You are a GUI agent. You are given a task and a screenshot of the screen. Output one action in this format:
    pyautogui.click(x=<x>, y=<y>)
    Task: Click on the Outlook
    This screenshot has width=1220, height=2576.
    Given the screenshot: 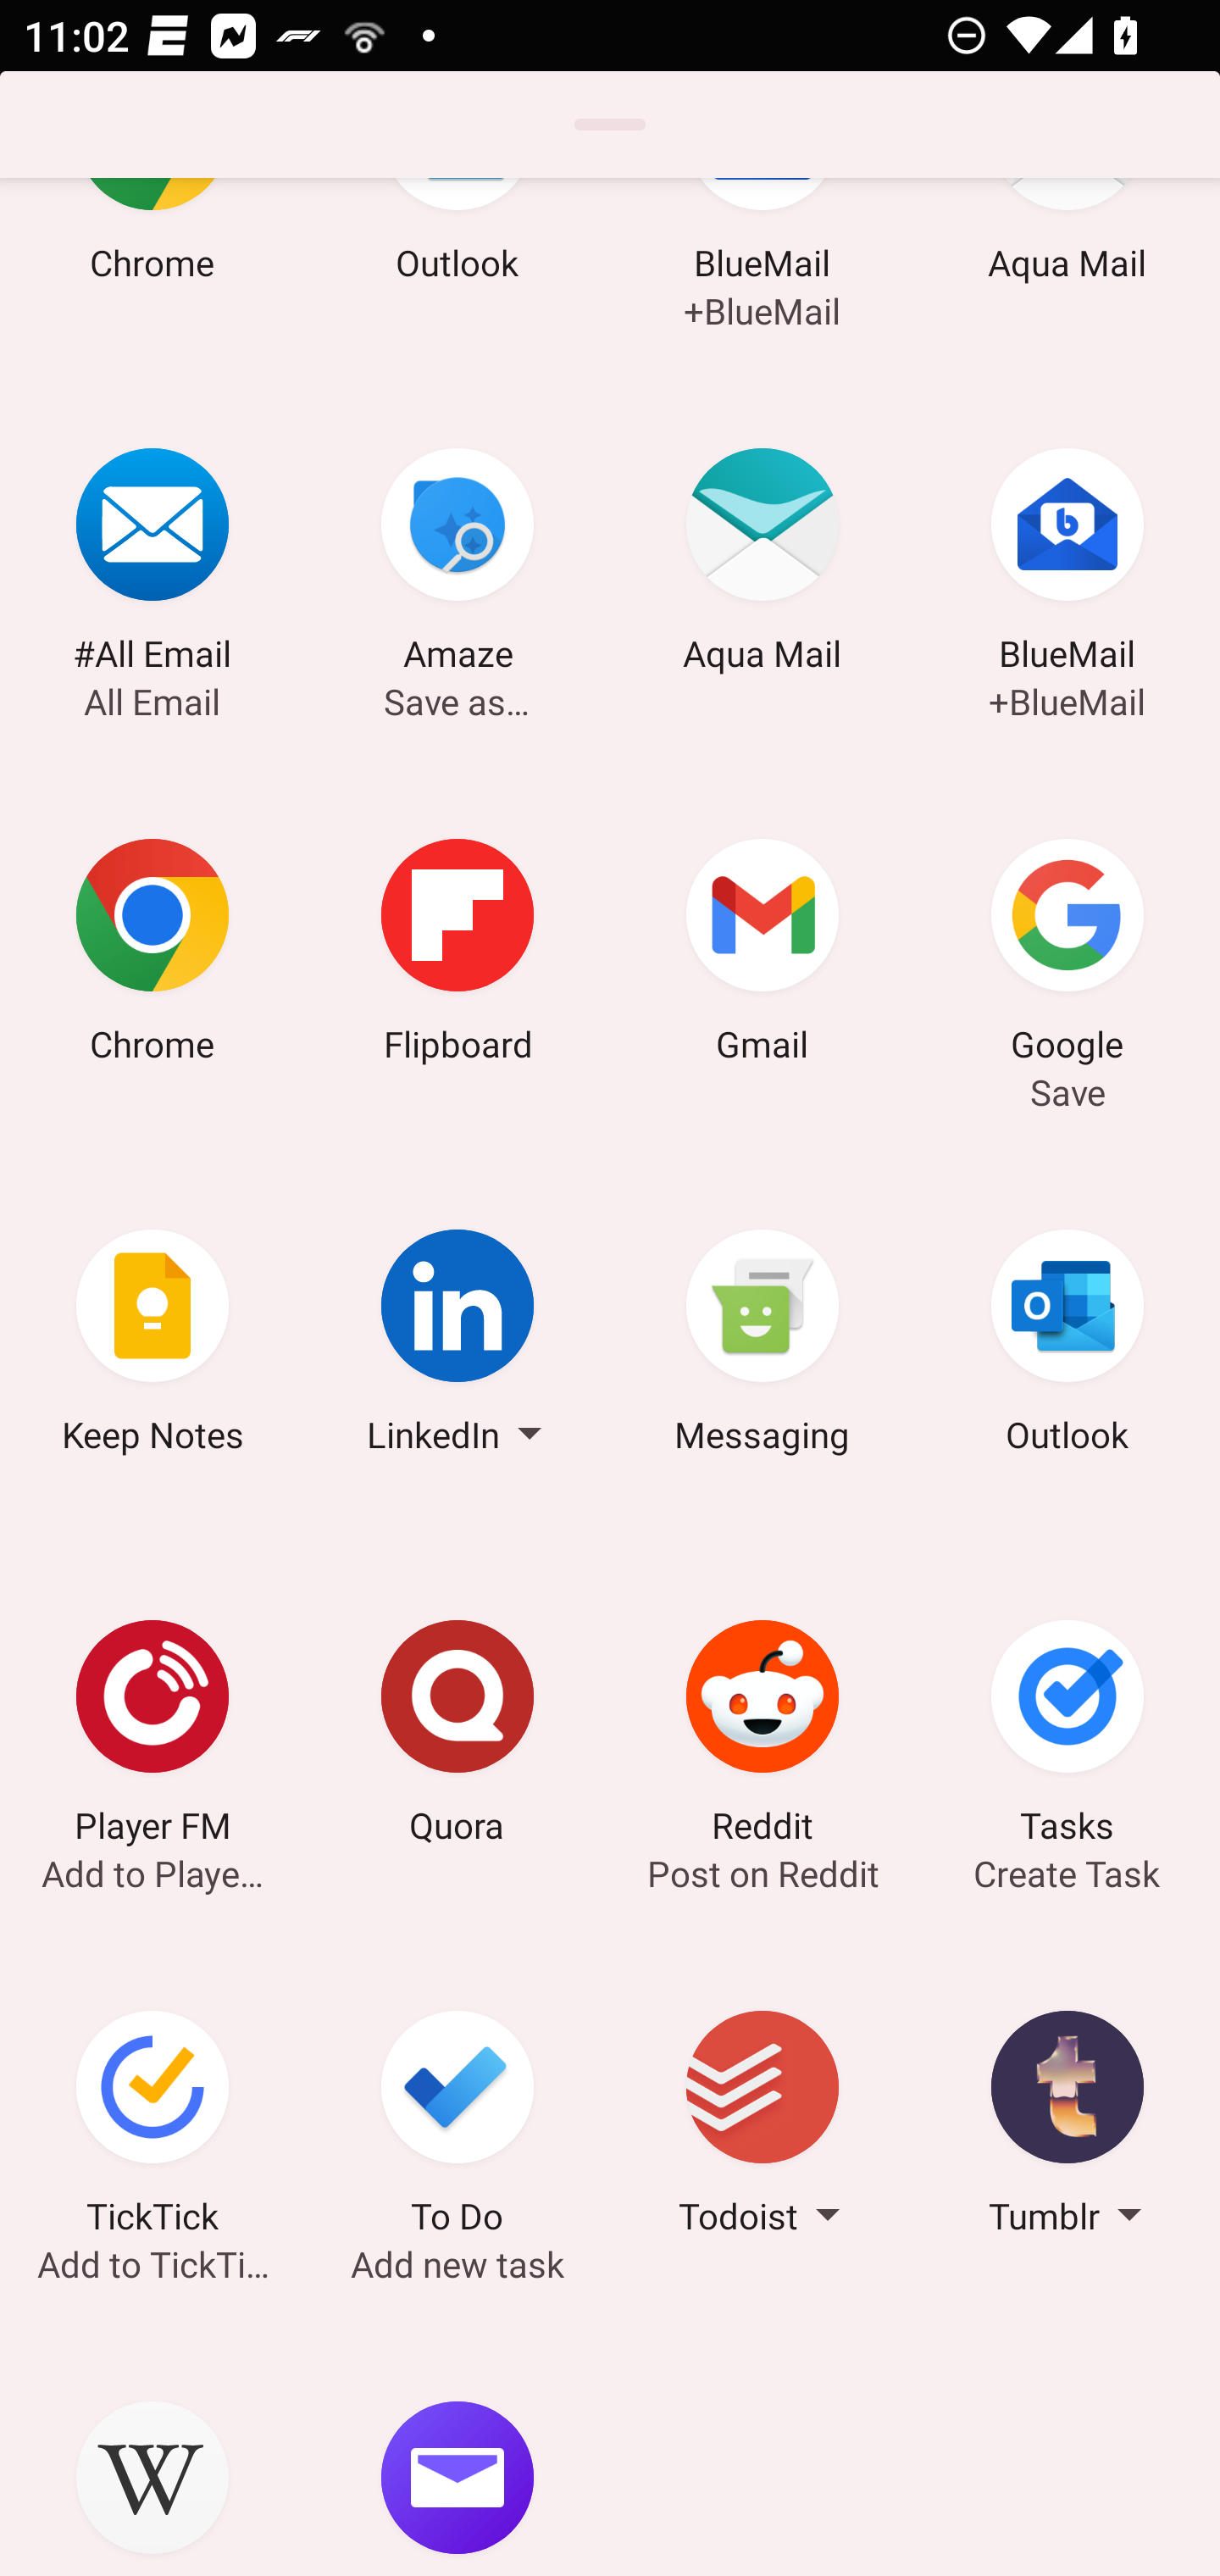 What is the action you would take?
    pyautogui.click(x=457, y=274)
    